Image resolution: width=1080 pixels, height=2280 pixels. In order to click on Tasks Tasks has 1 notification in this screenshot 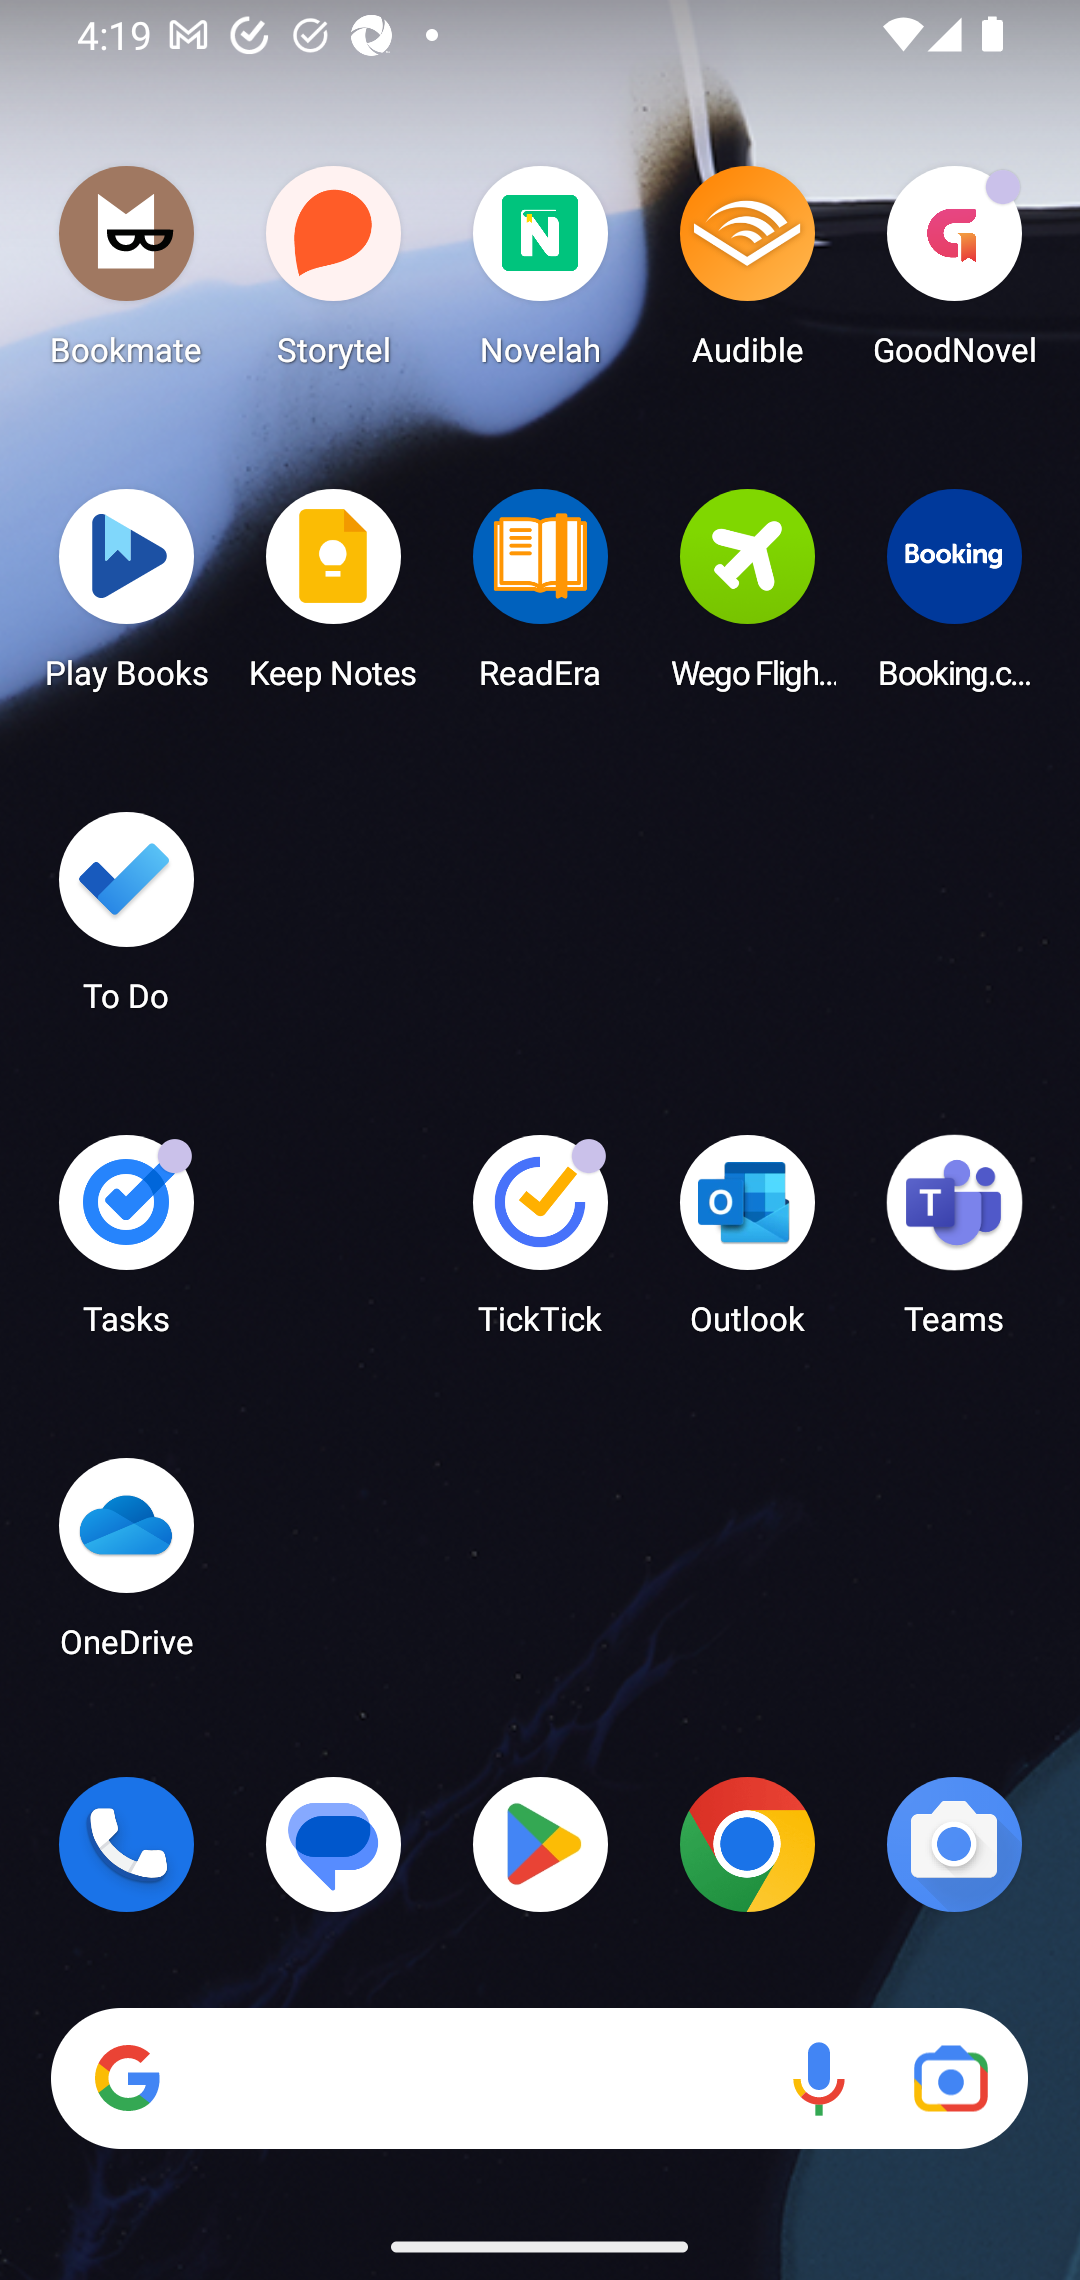, I will do `click(126, 1244)`.